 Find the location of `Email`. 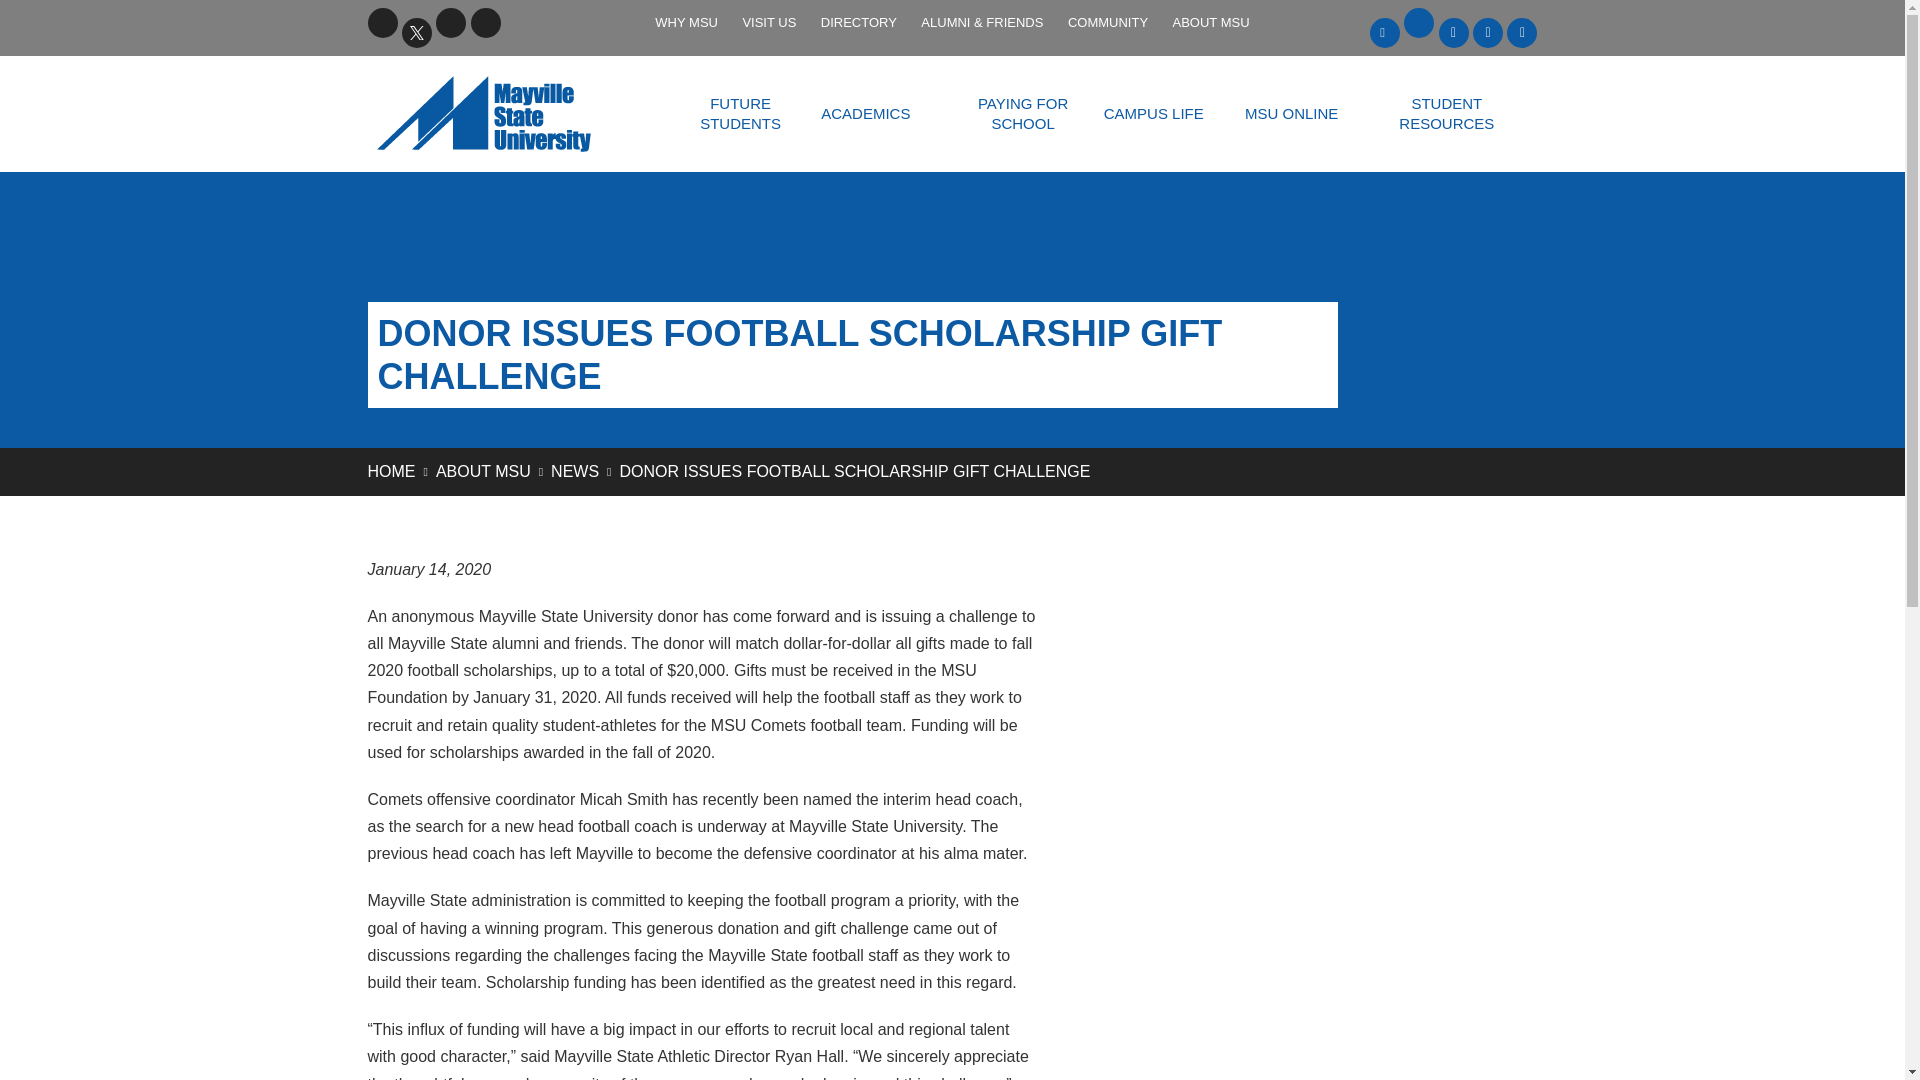

Email is located at coordinates (1418, 22).